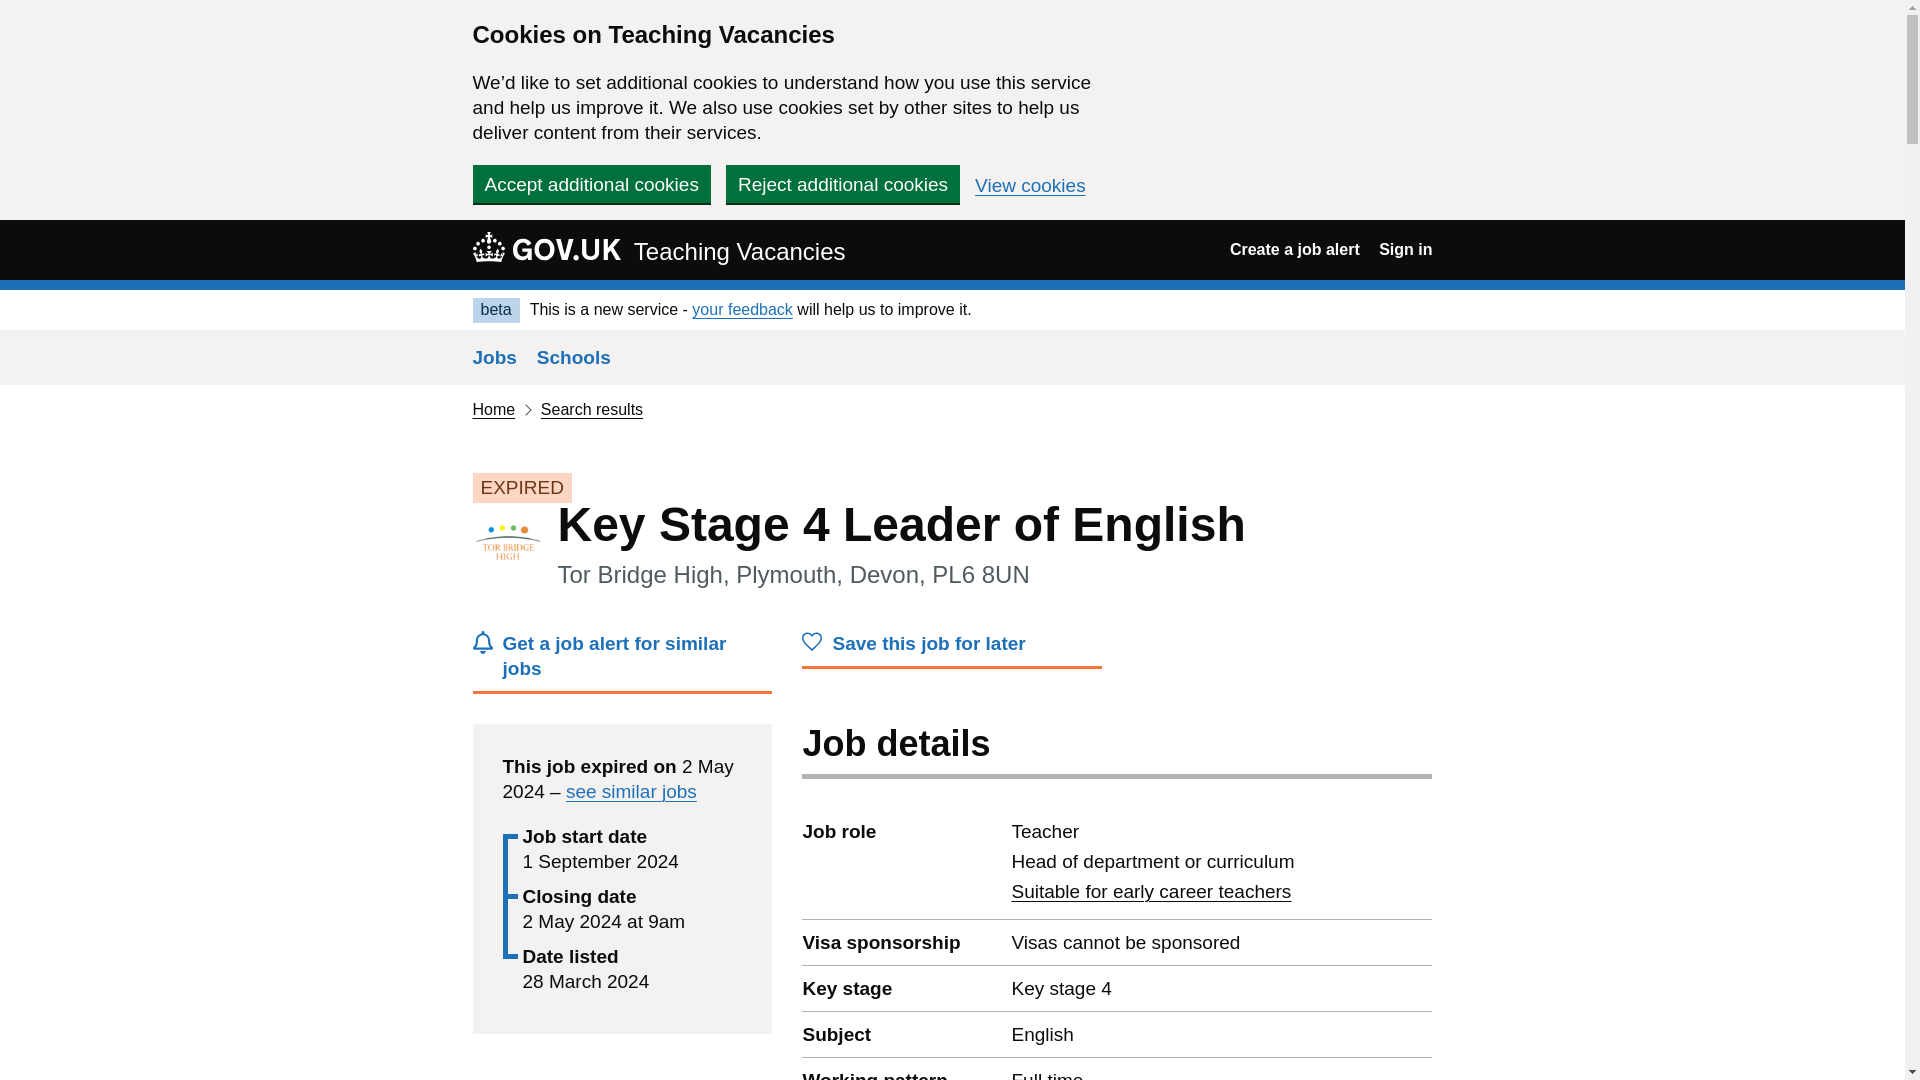  Describe the element at coordinates (1030, 186) in the screenshot. I see `View cookies` at that location.